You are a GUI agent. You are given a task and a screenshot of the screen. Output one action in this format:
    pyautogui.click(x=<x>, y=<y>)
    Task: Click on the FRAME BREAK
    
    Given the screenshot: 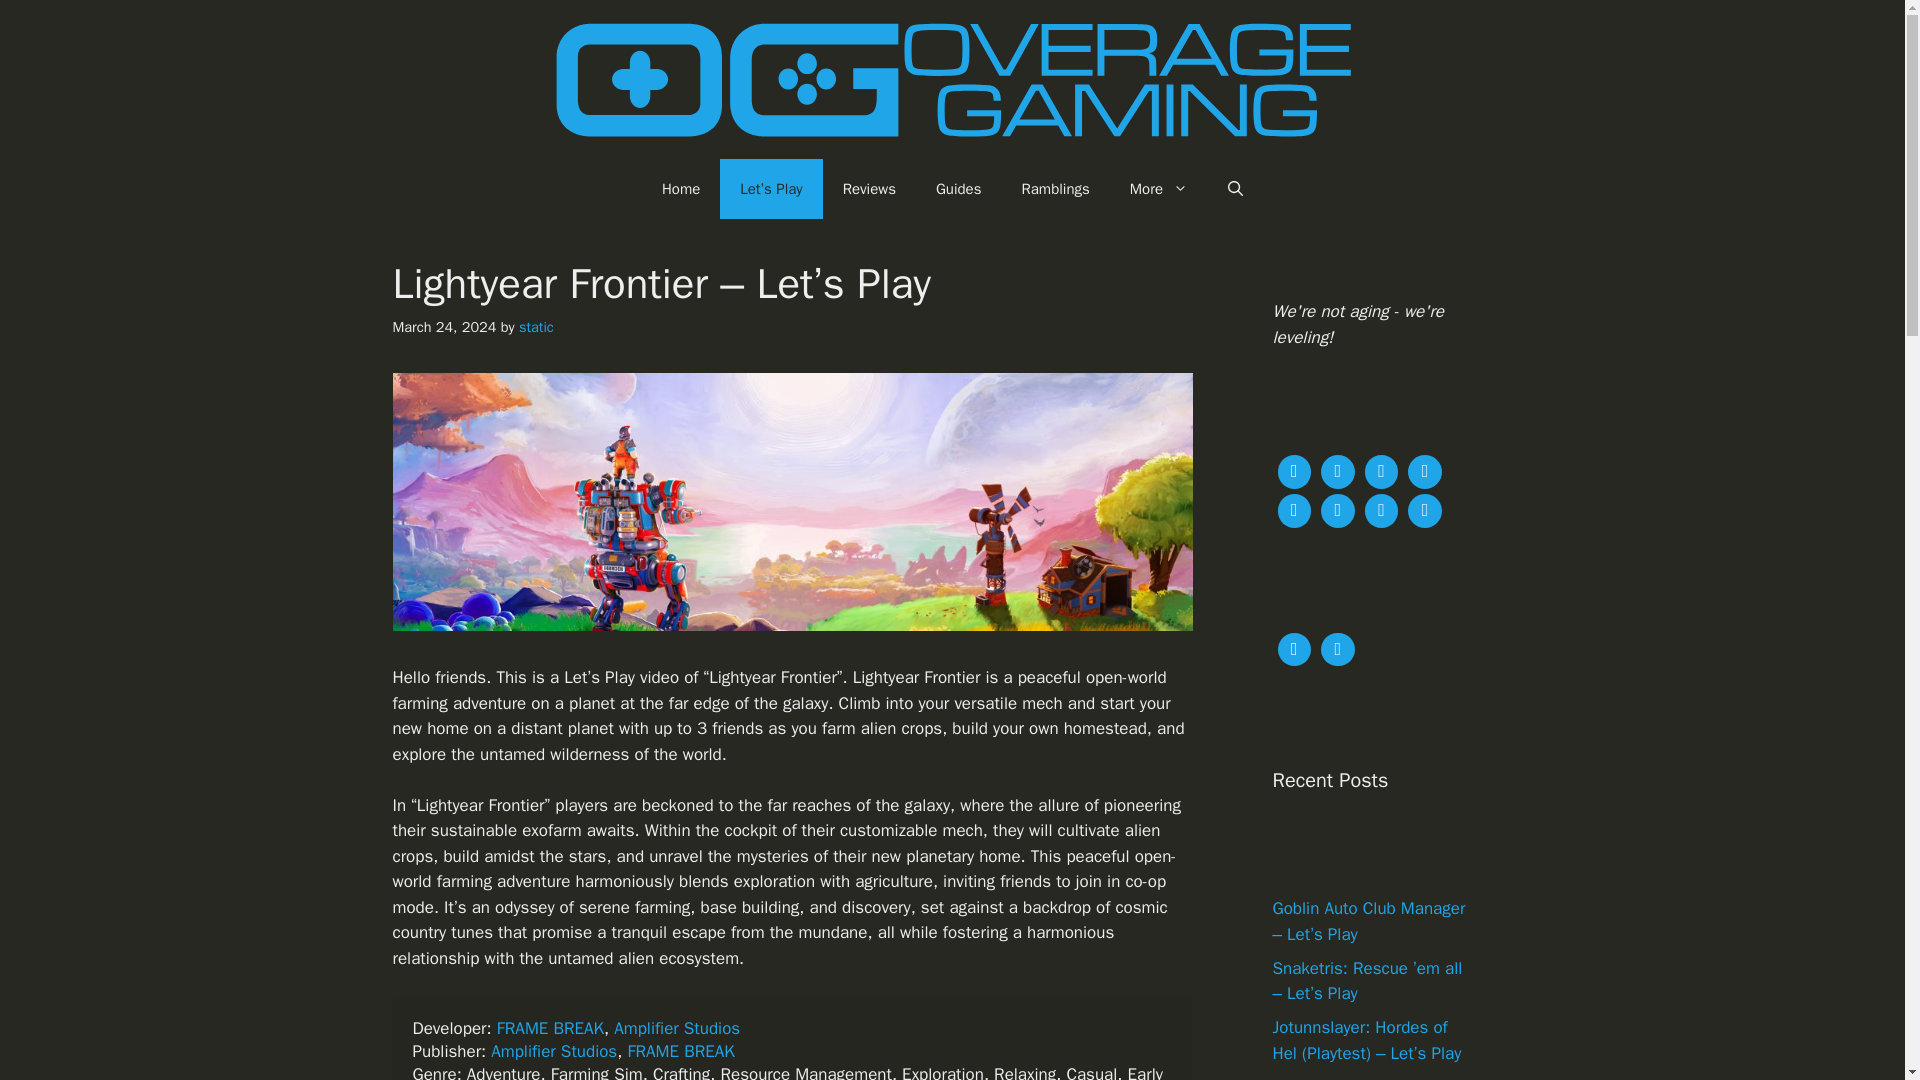 What is the action you would take?
    pyautogui.click(x=550, y=1028)
    